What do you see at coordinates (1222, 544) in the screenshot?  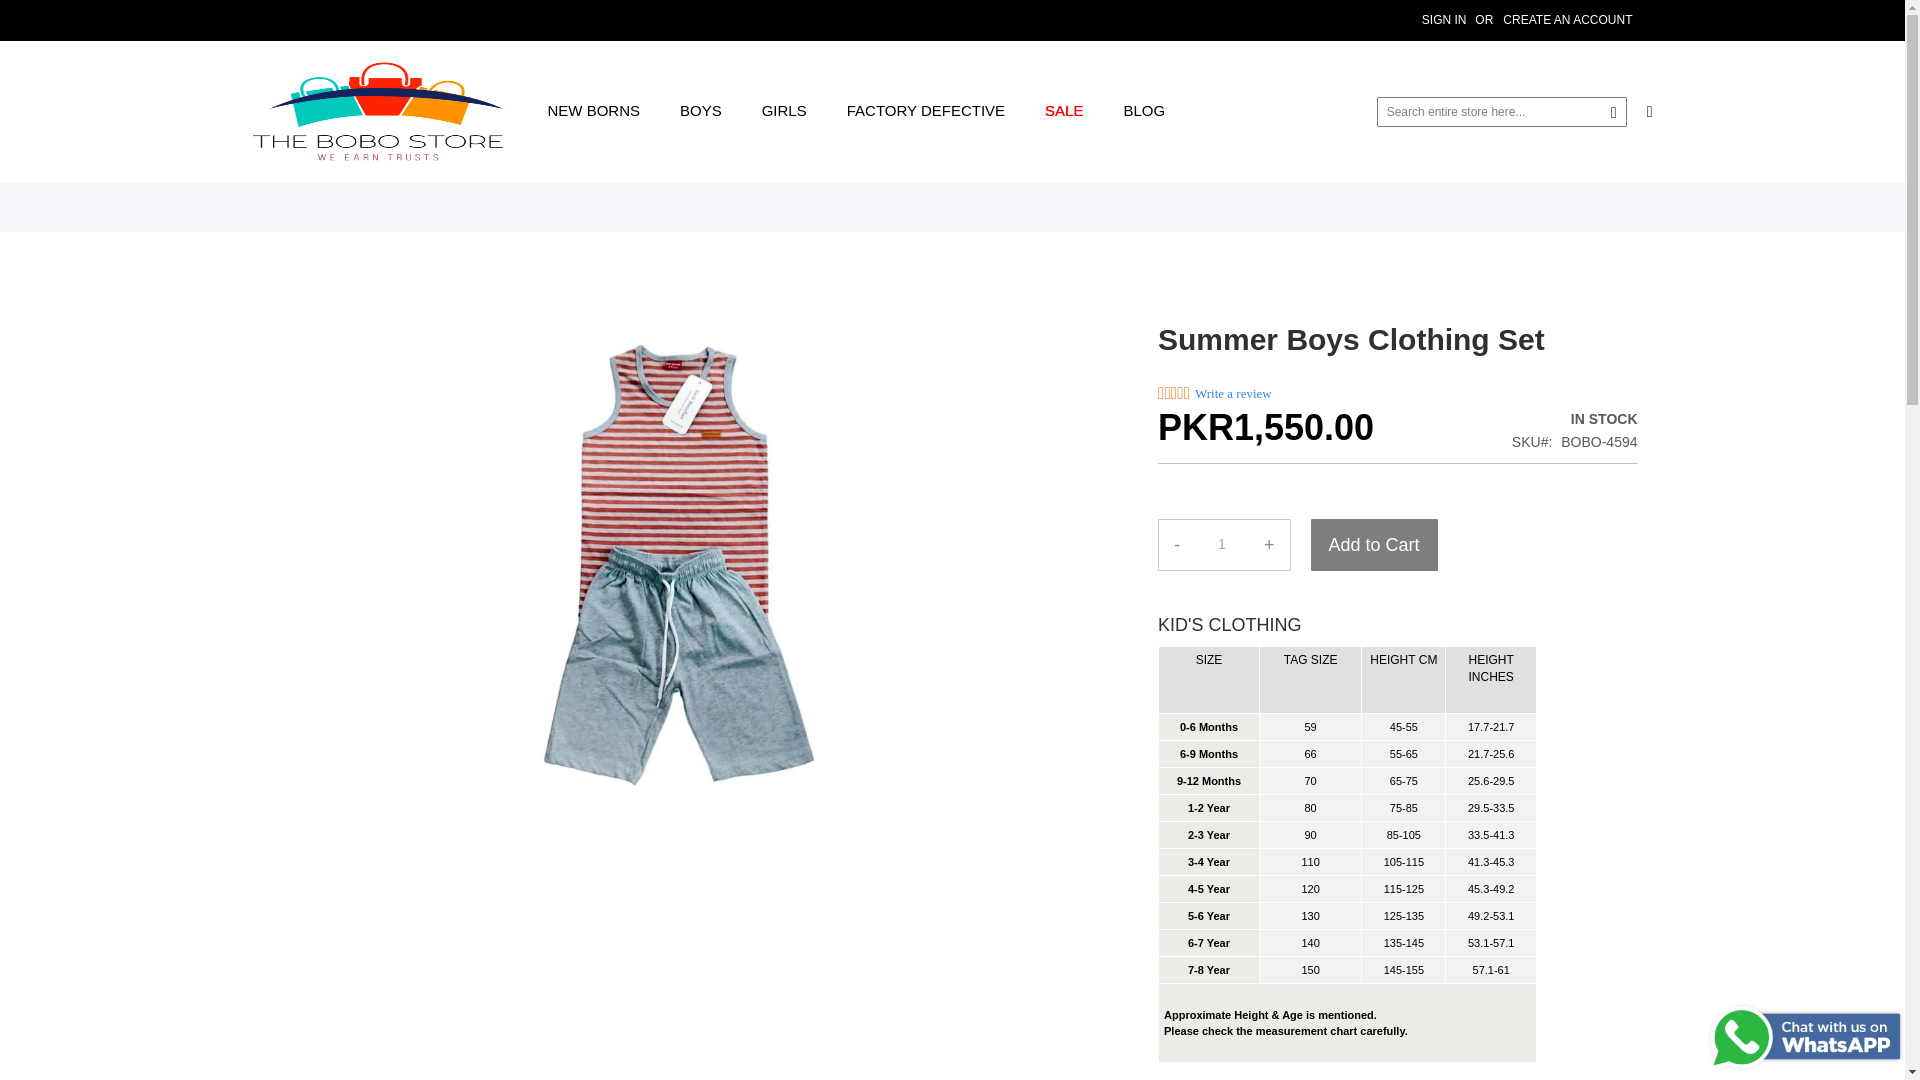 I see `1` at bounding box center [1222, 544].